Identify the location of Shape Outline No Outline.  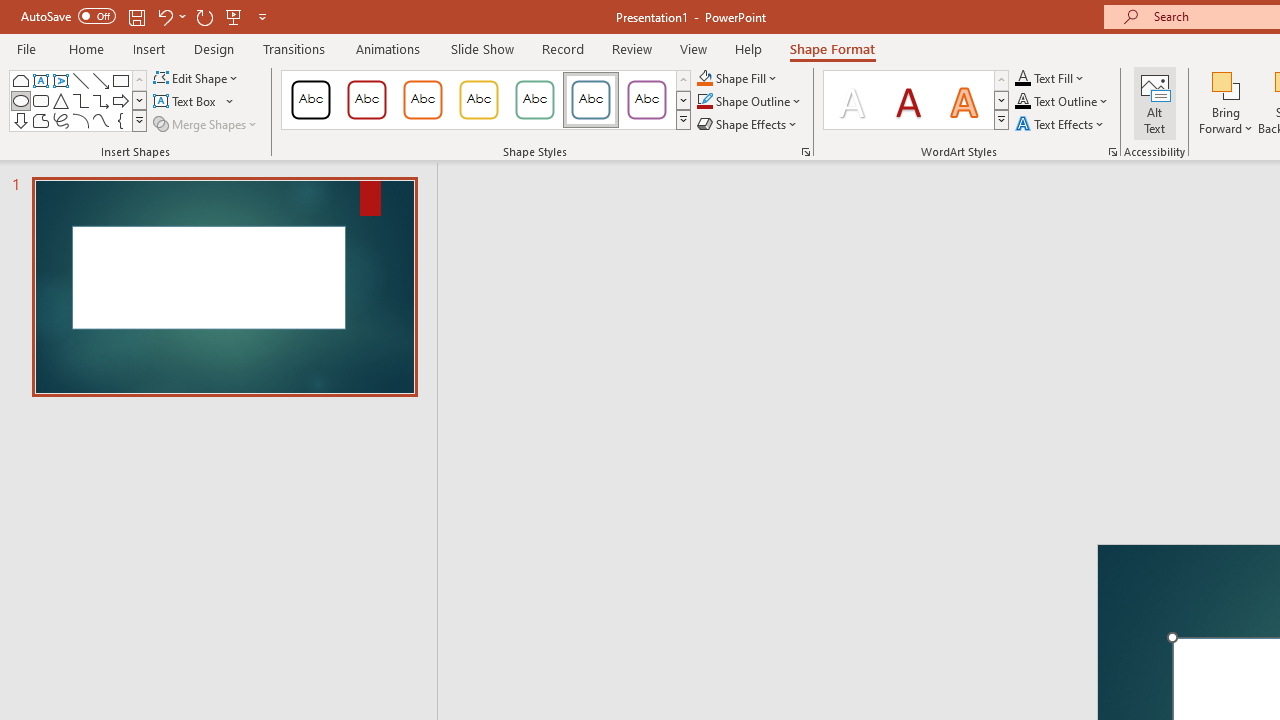
(704, 102).